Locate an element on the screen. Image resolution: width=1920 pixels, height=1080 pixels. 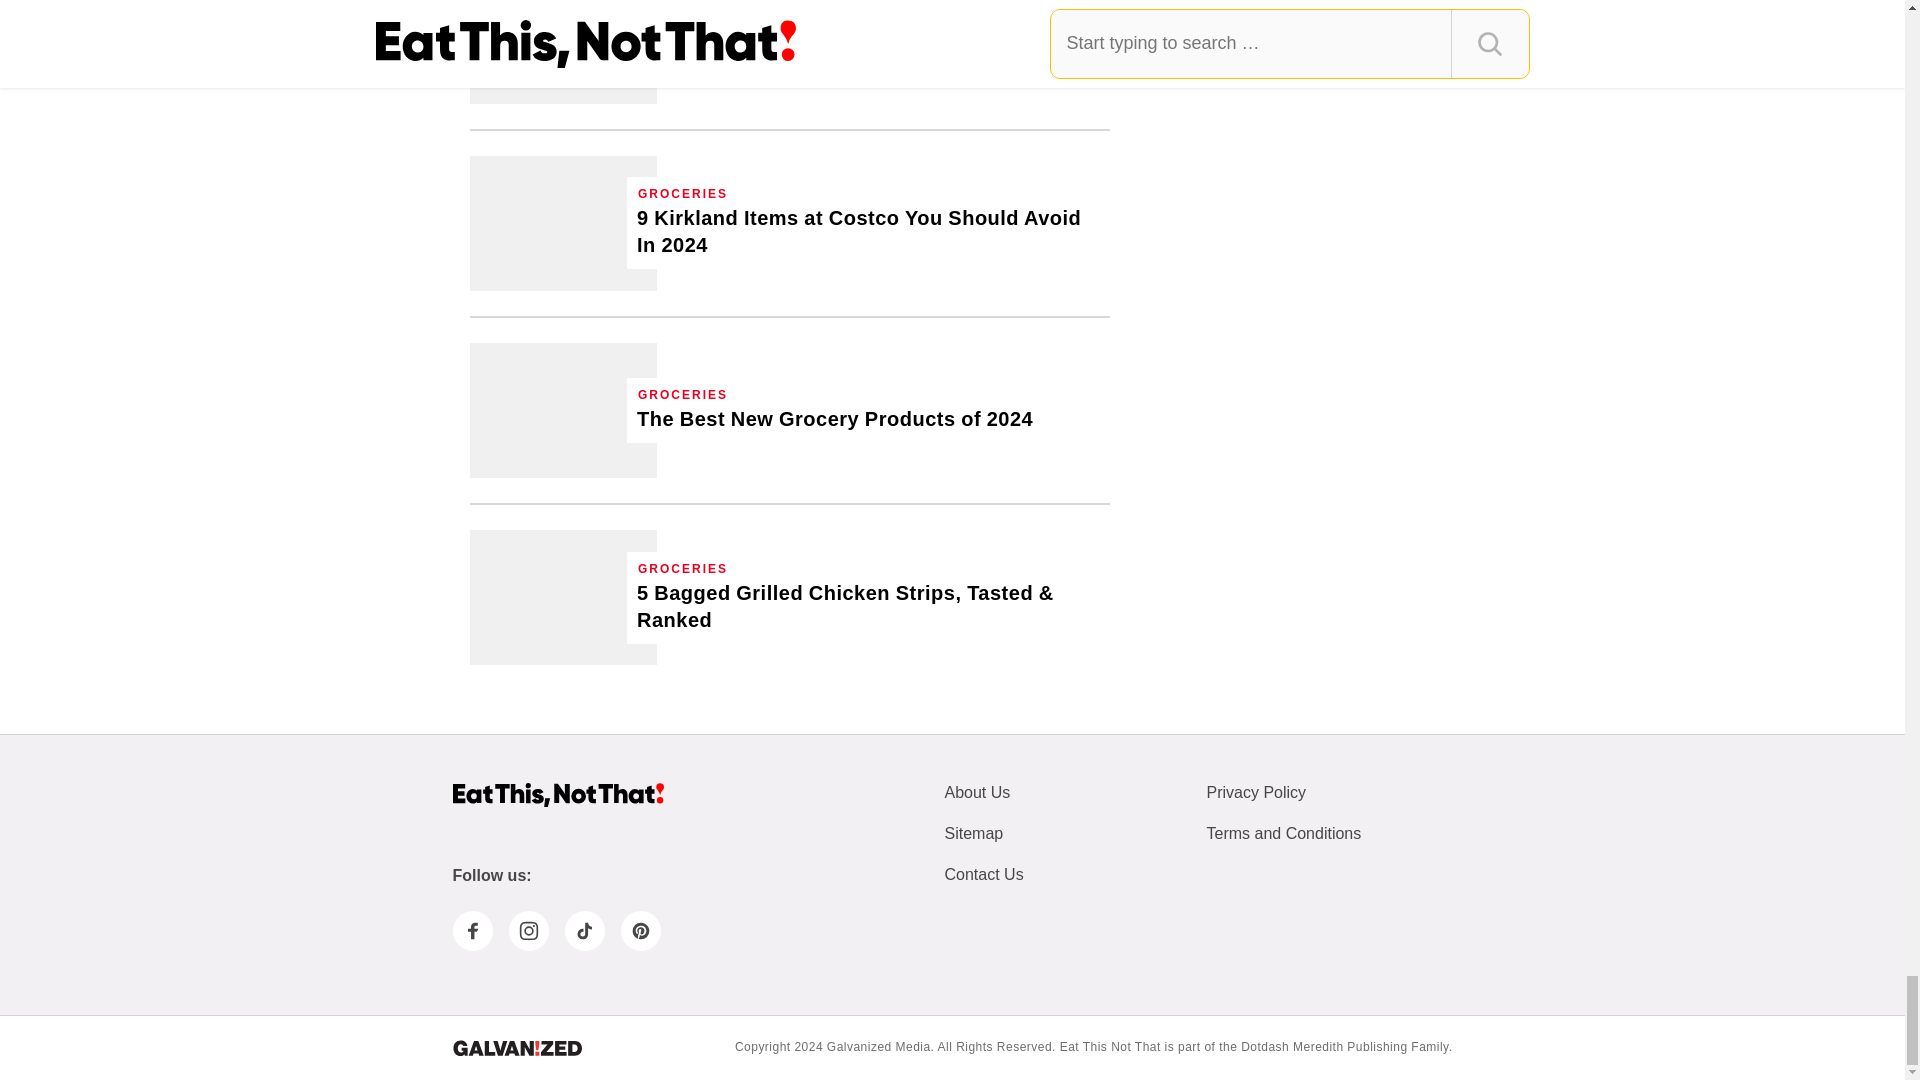
9 Kirkland Items at Costco You Should Avoid In 2024 is located at coordinates (563, 222).